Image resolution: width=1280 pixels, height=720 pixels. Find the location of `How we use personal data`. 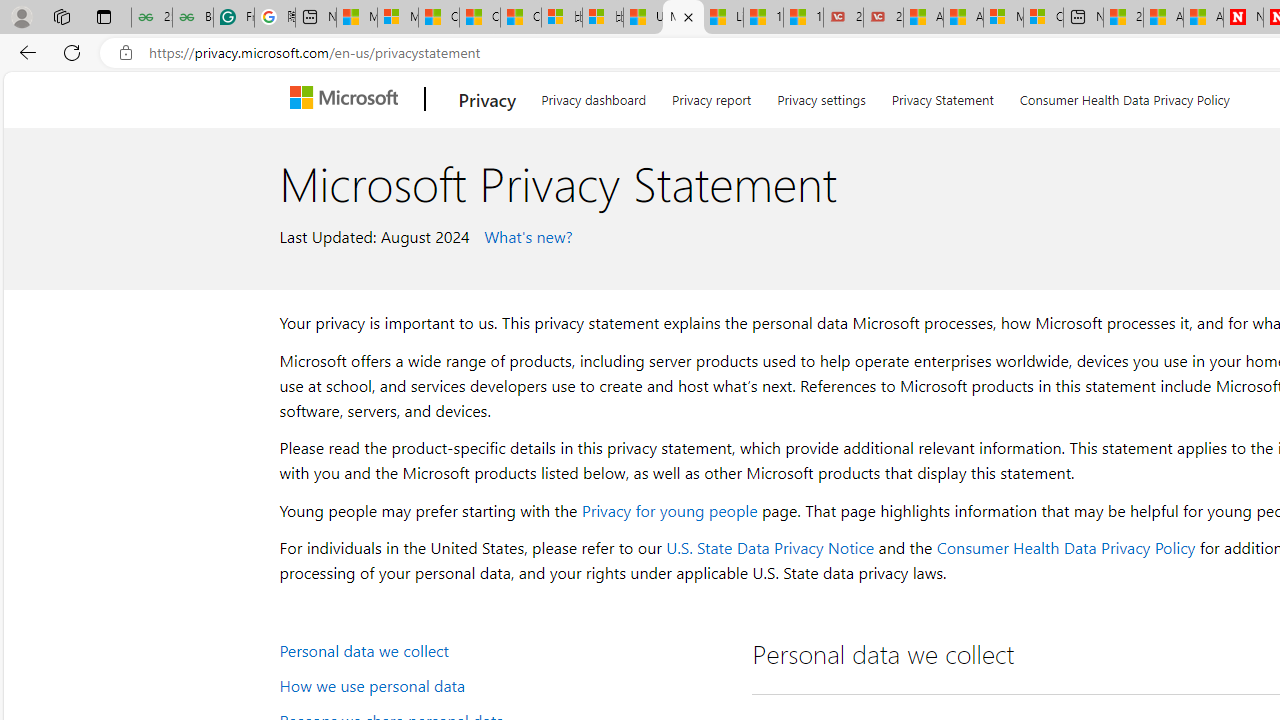

How we use personal data is located at coordinates (504, 684).